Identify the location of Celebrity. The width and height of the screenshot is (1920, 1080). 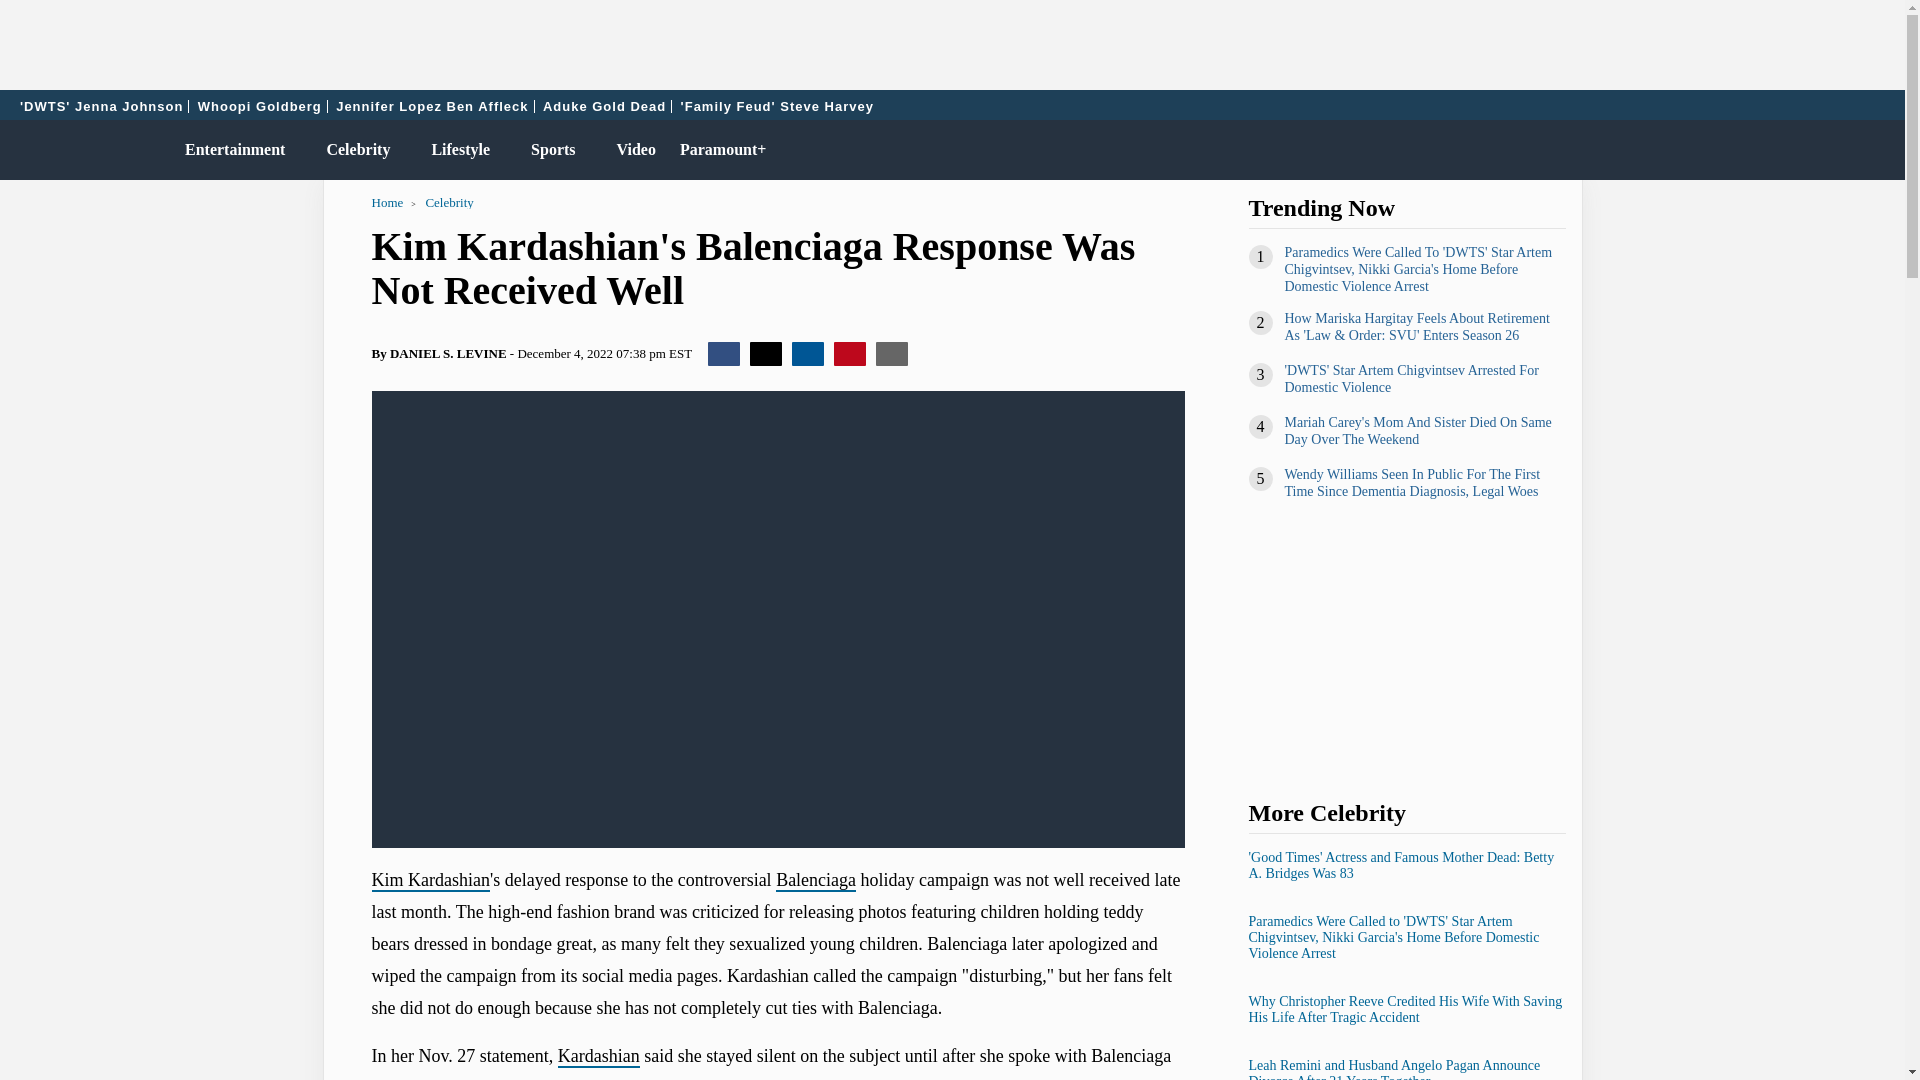
(353, 150).